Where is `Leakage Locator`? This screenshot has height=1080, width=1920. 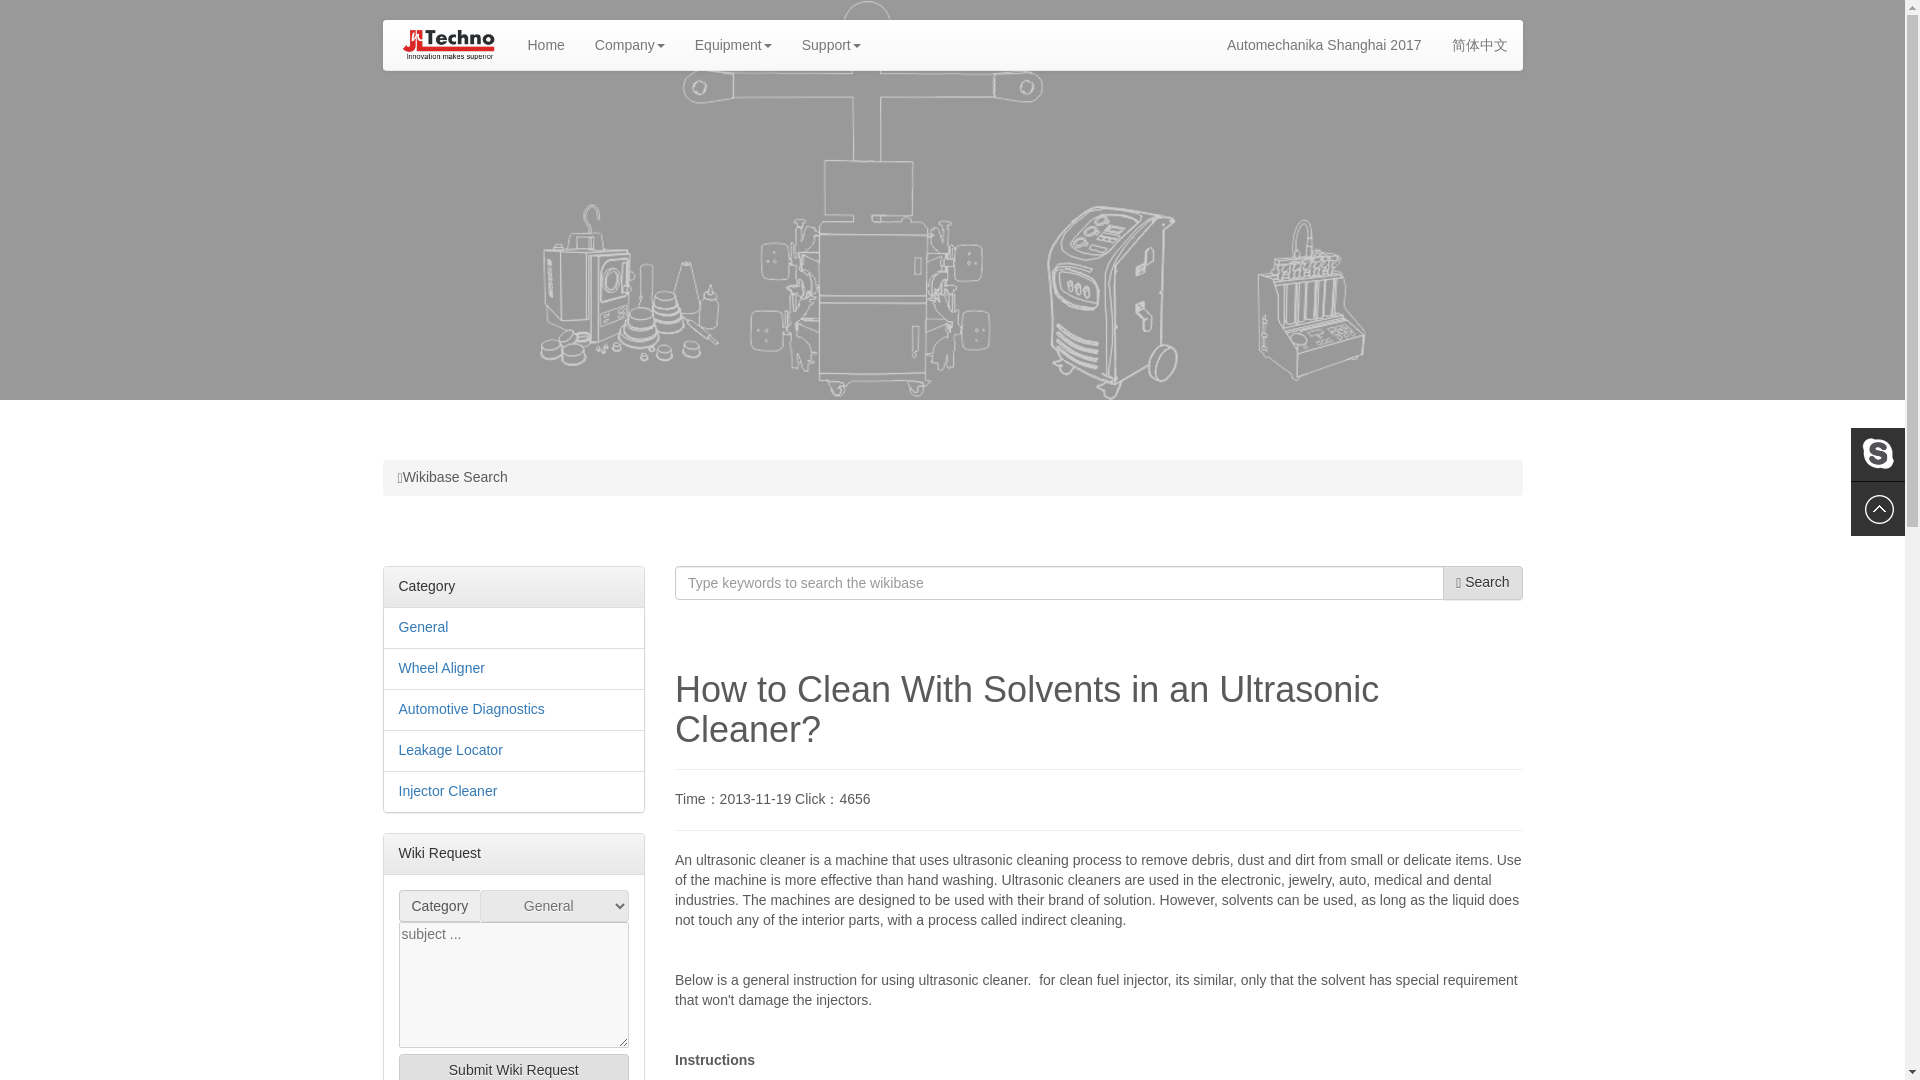
Leakage Locator is located at coordinates (449, 750).